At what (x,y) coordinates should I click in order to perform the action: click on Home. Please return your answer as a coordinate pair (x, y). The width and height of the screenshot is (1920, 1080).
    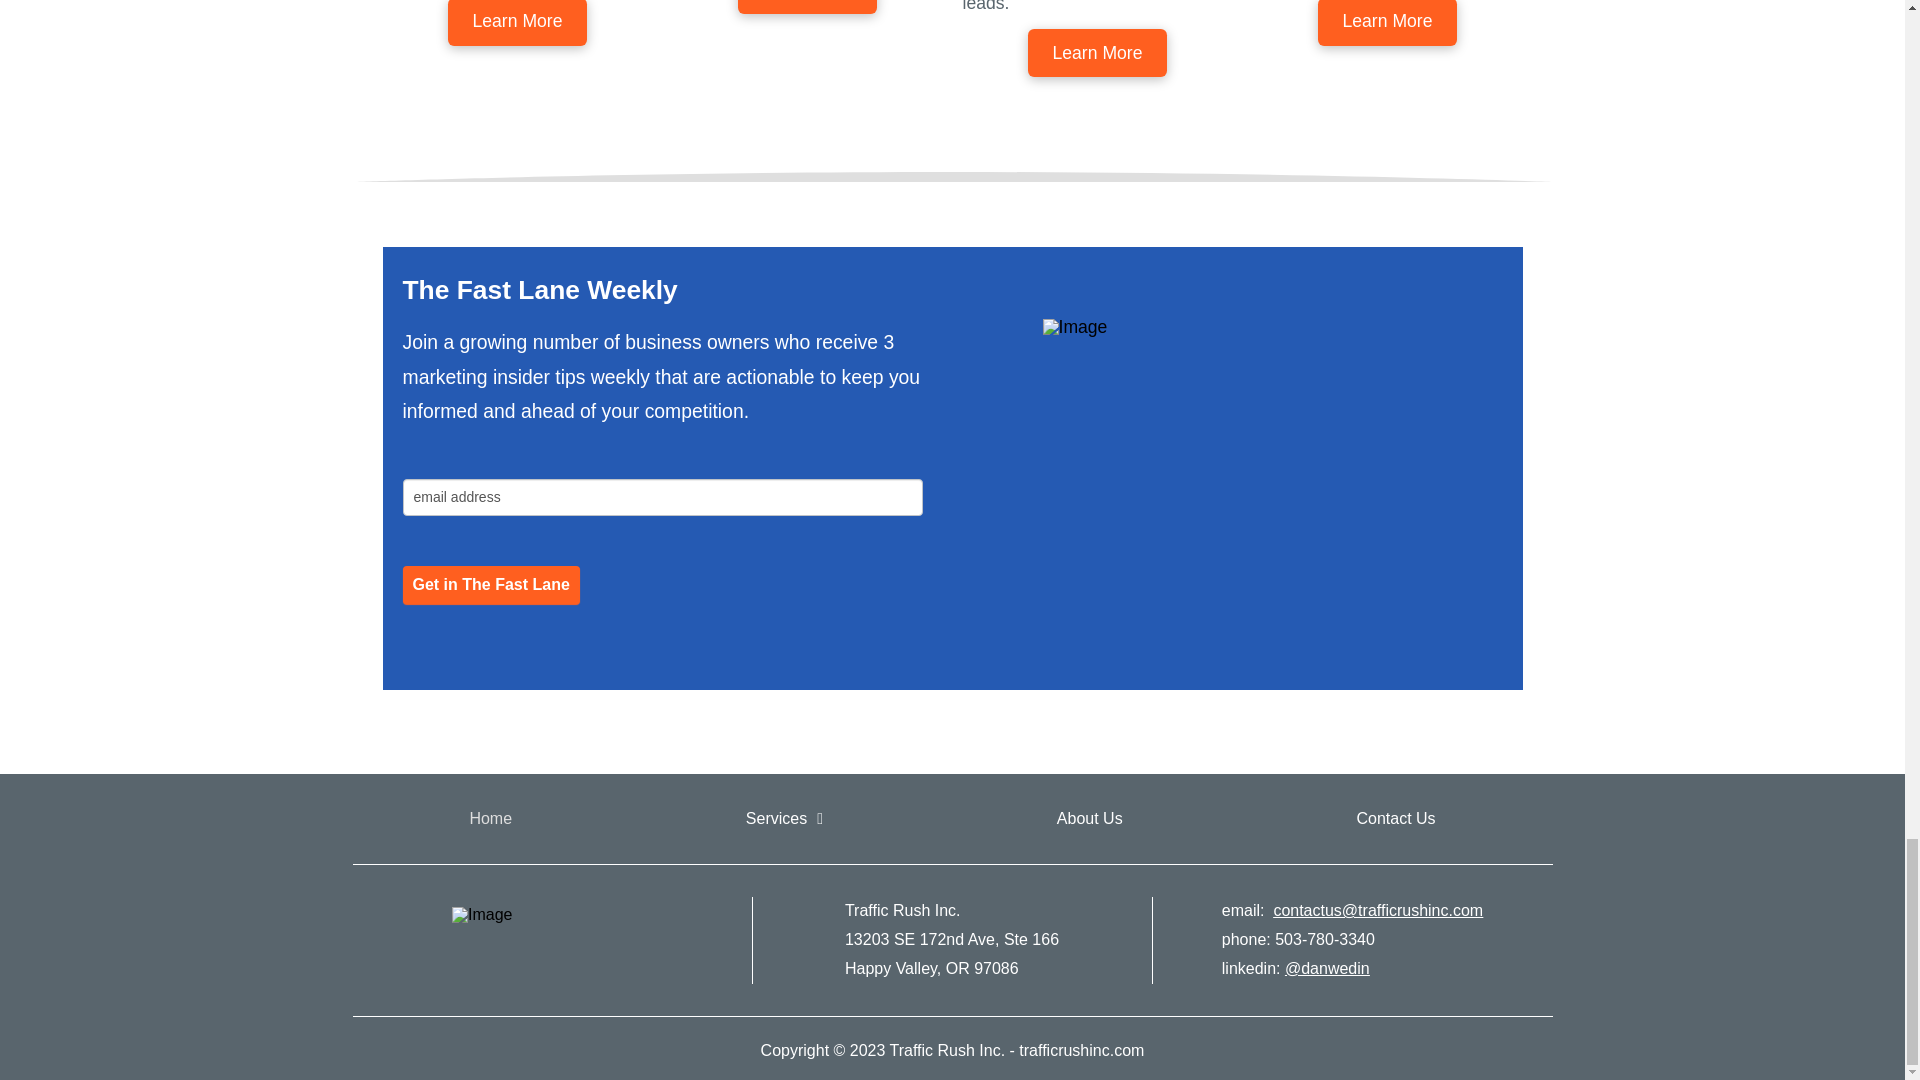
    Looking at the image, I should click on (490, 818).